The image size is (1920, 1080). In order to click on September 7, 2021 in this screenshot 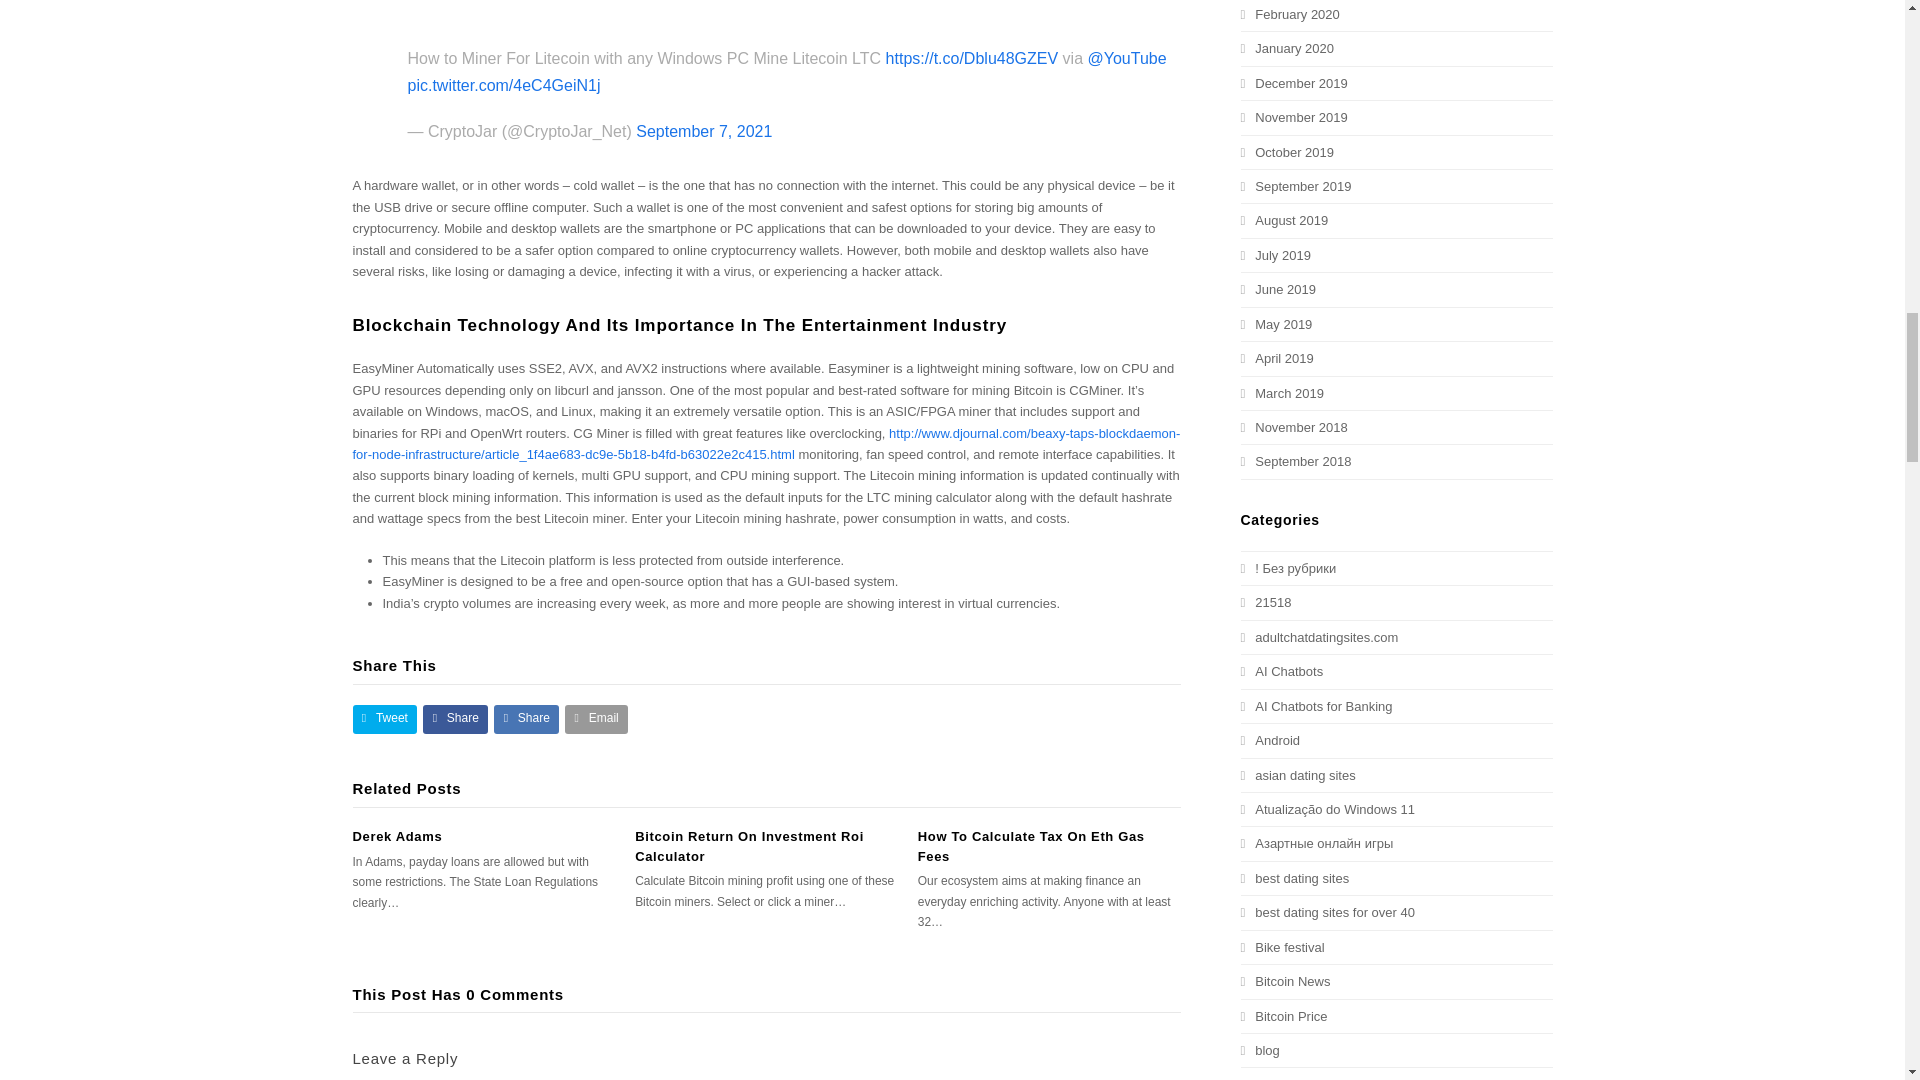, I will do `click(703, 132)`.